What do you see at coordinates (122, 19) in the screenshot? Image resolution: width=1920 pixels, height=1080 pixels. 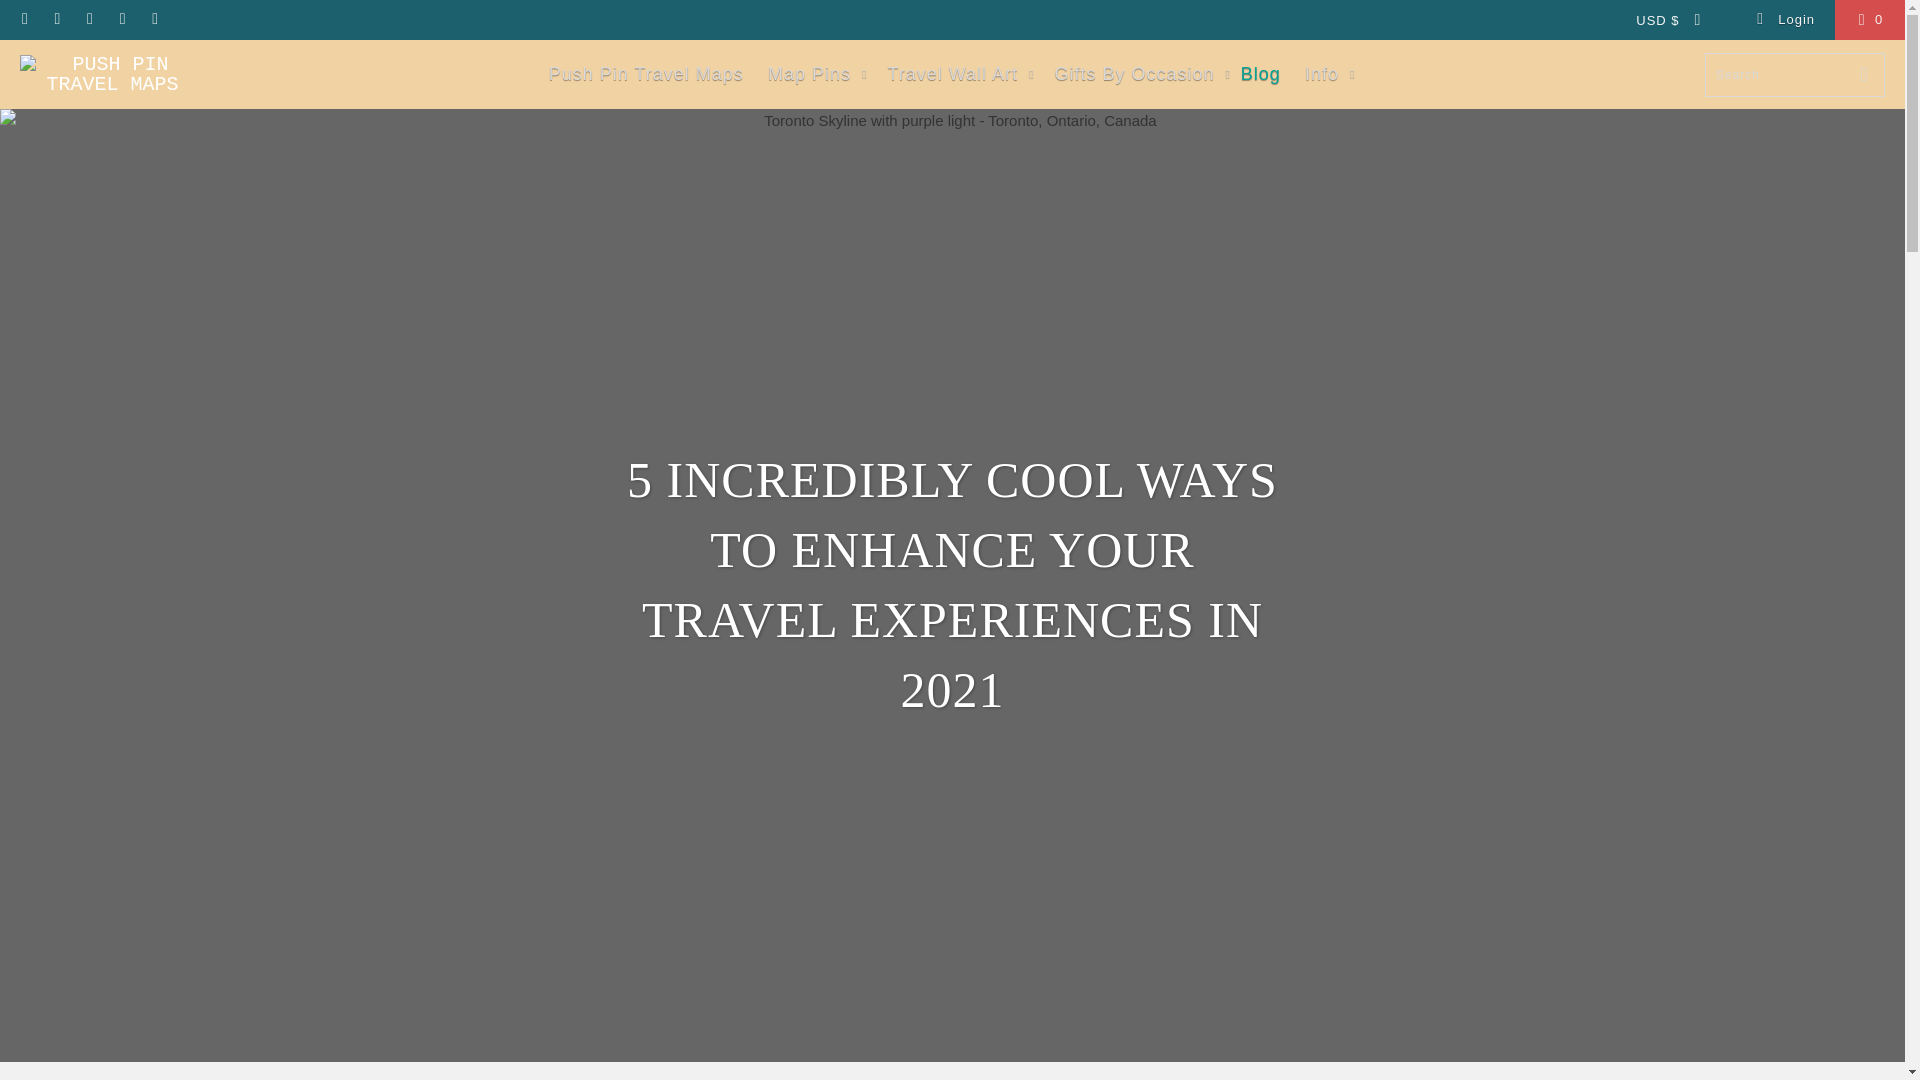 I see `Push Pin Travel Maps on Instagram` at bounding box center [122, 19].